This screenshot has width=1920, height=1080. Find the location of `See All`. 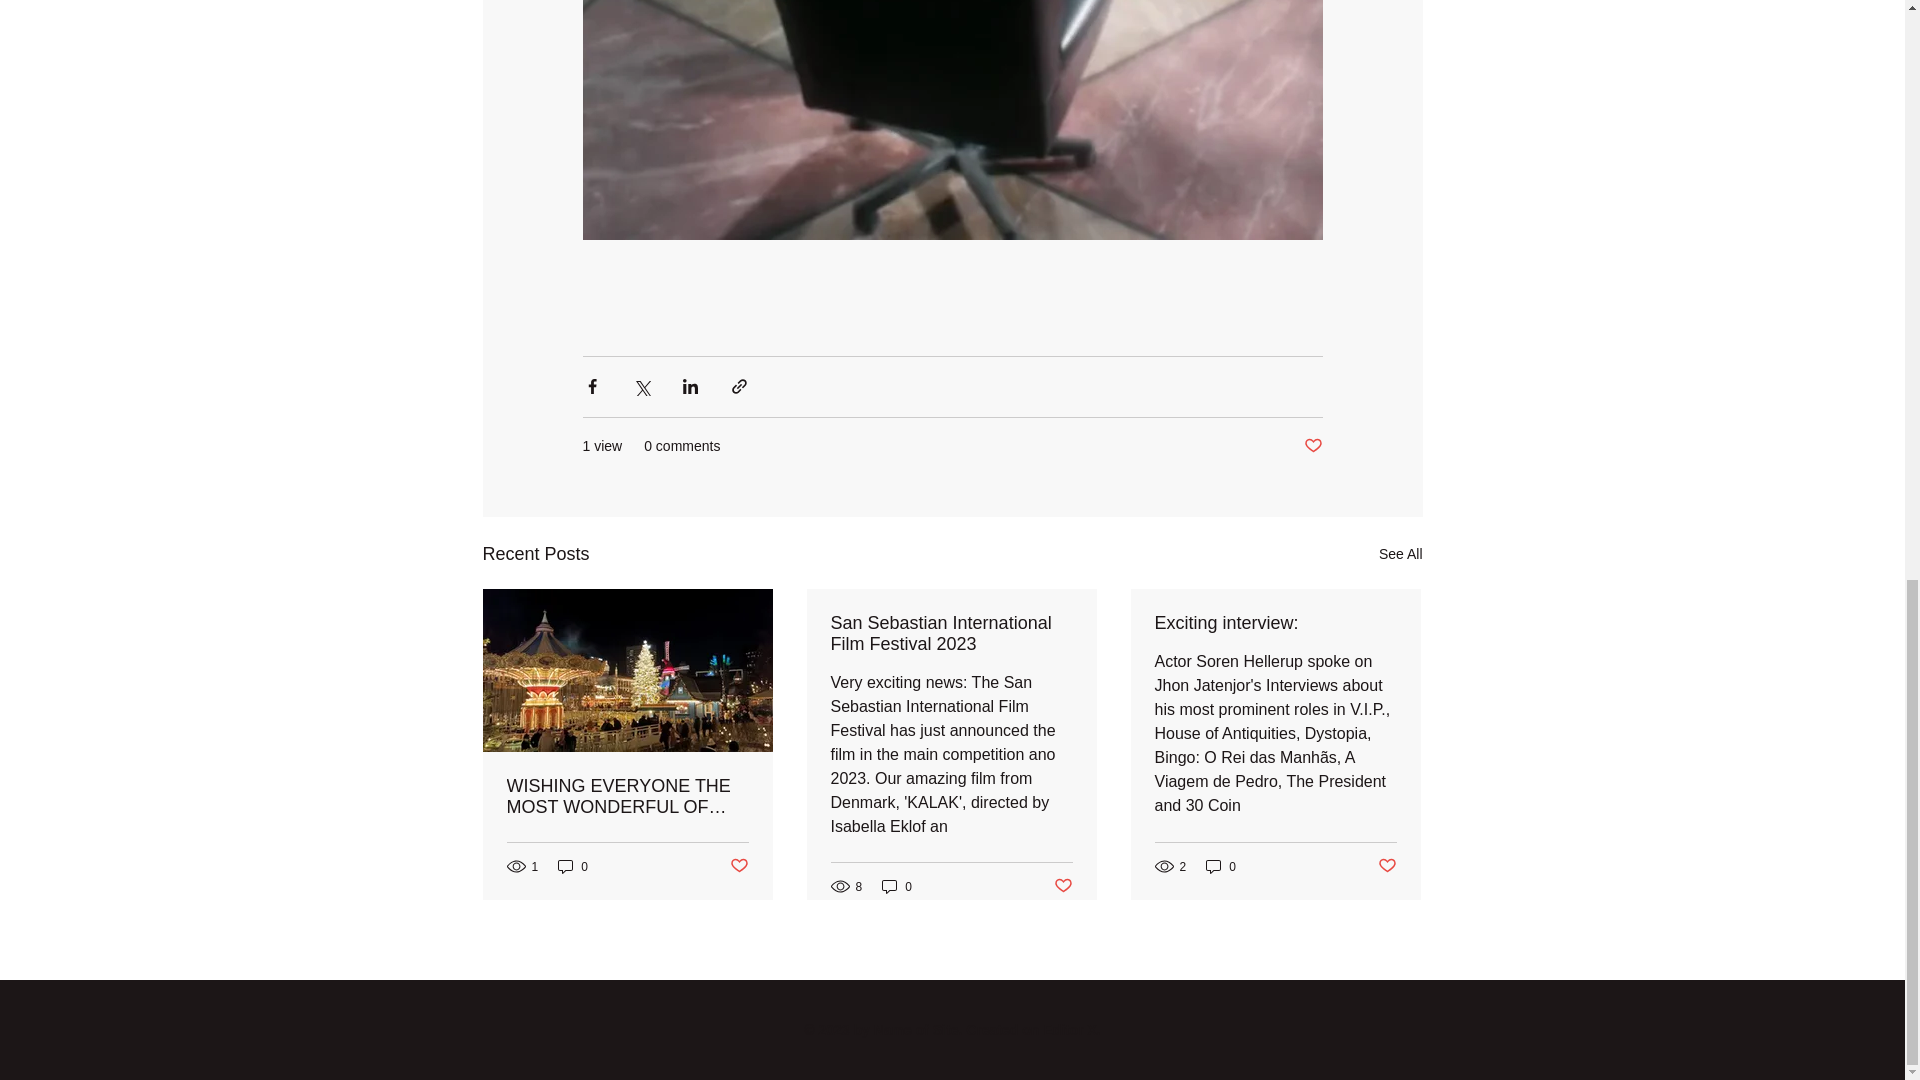

See All is located at coordinates (1400, 554).